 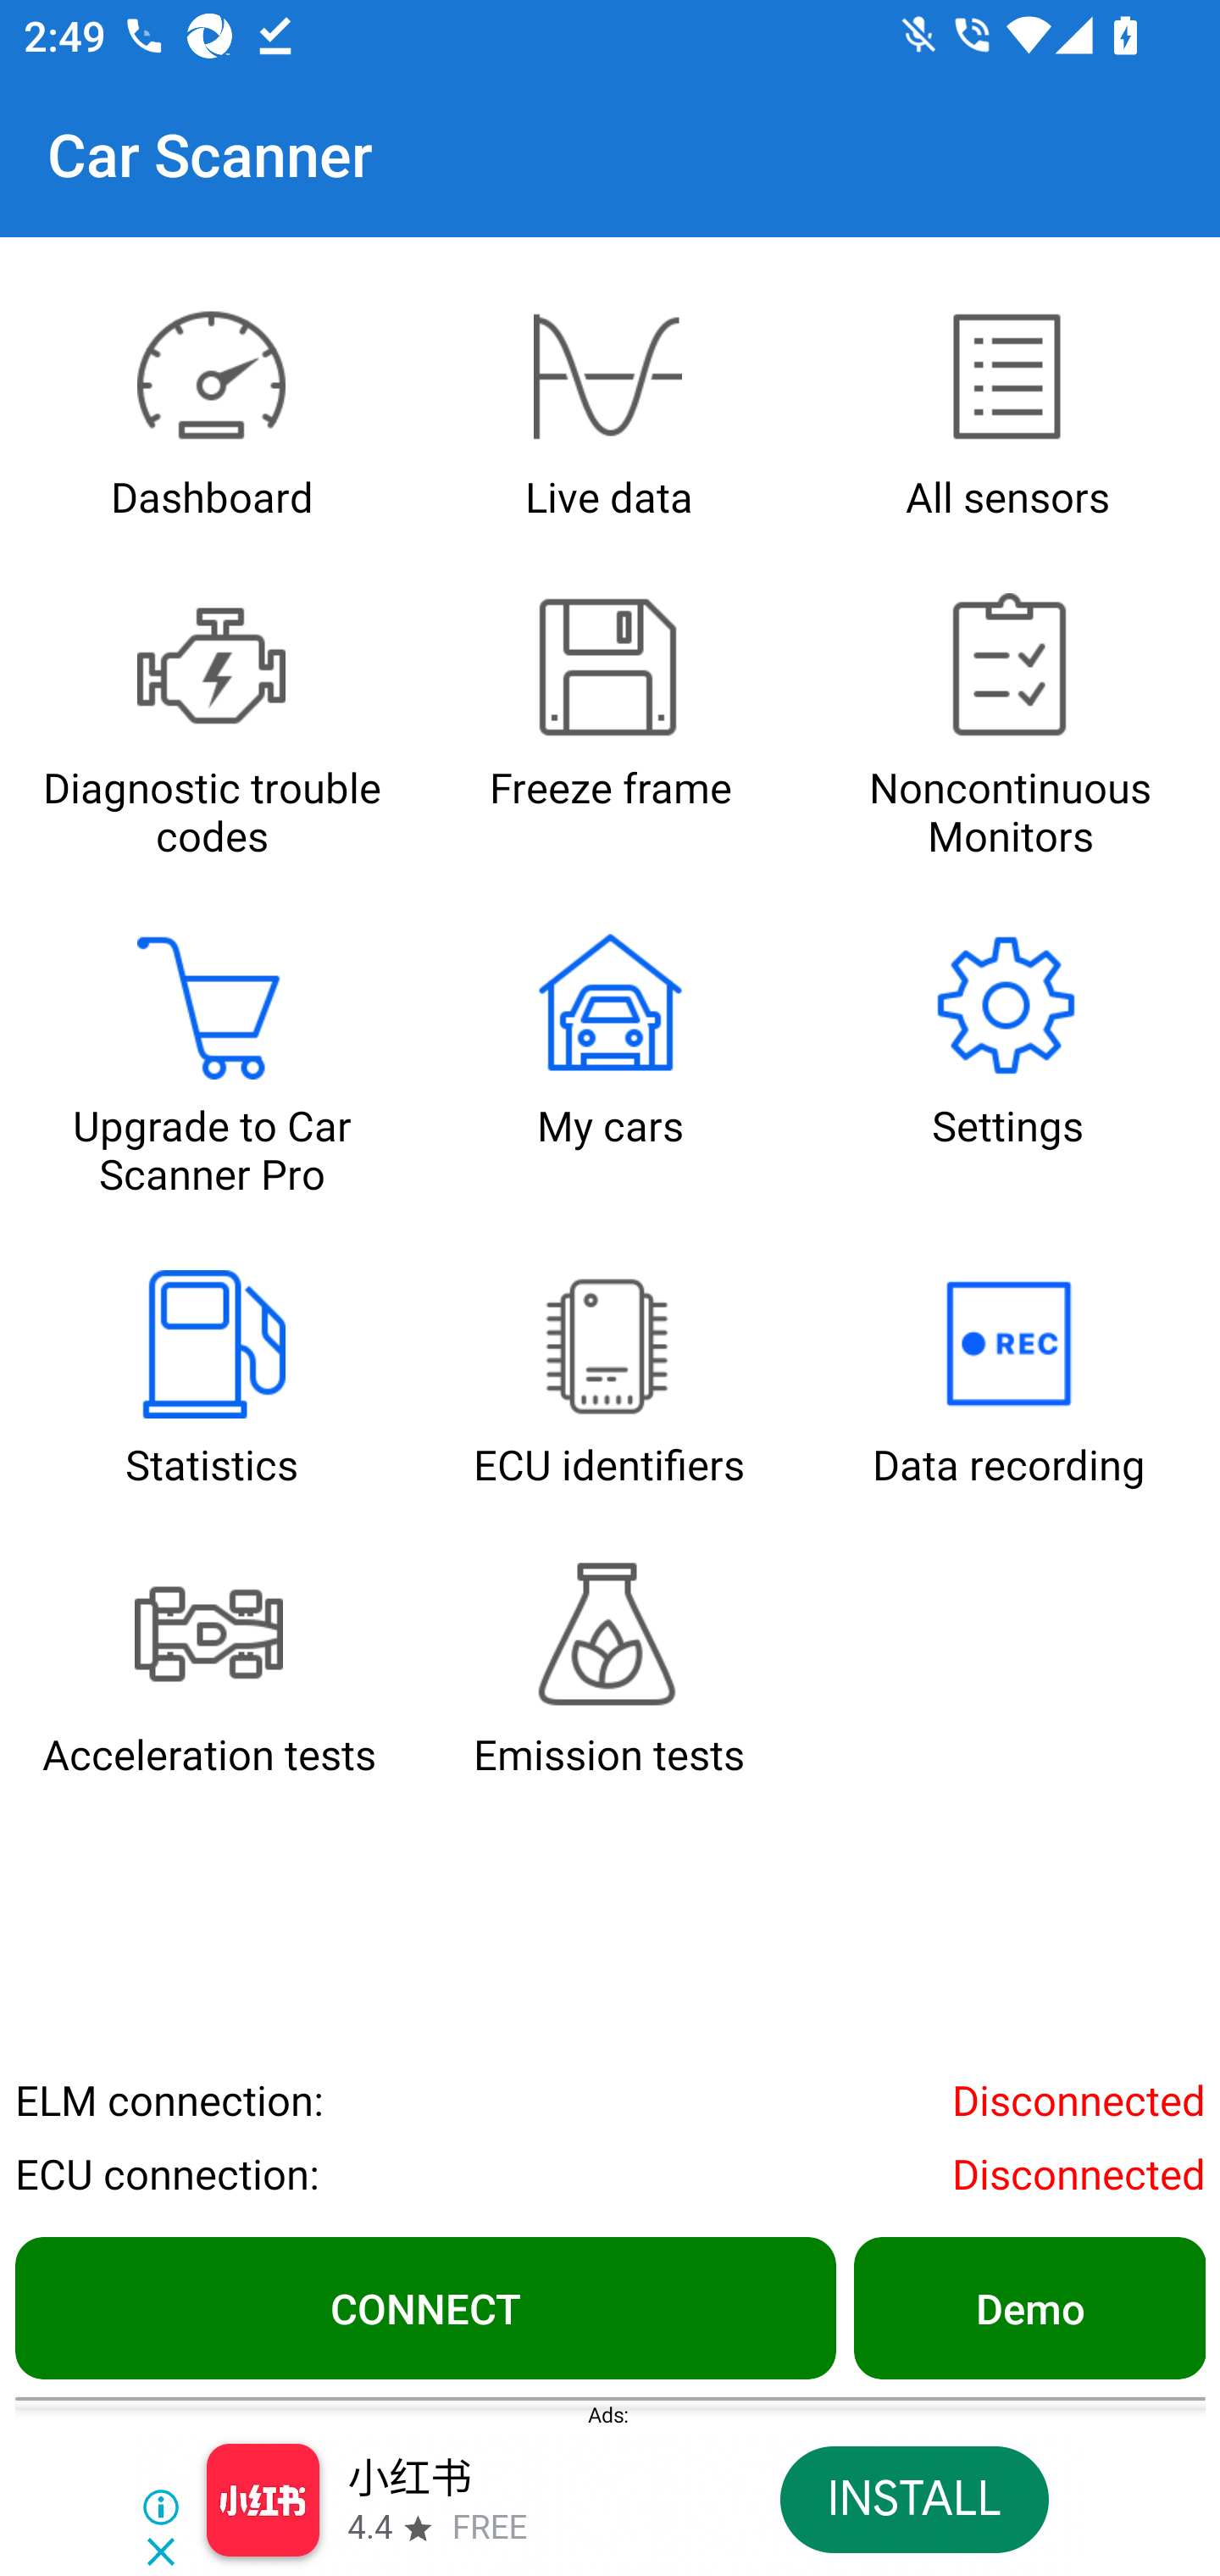 I want to click on 小红书, so click(x=408, y=2480).